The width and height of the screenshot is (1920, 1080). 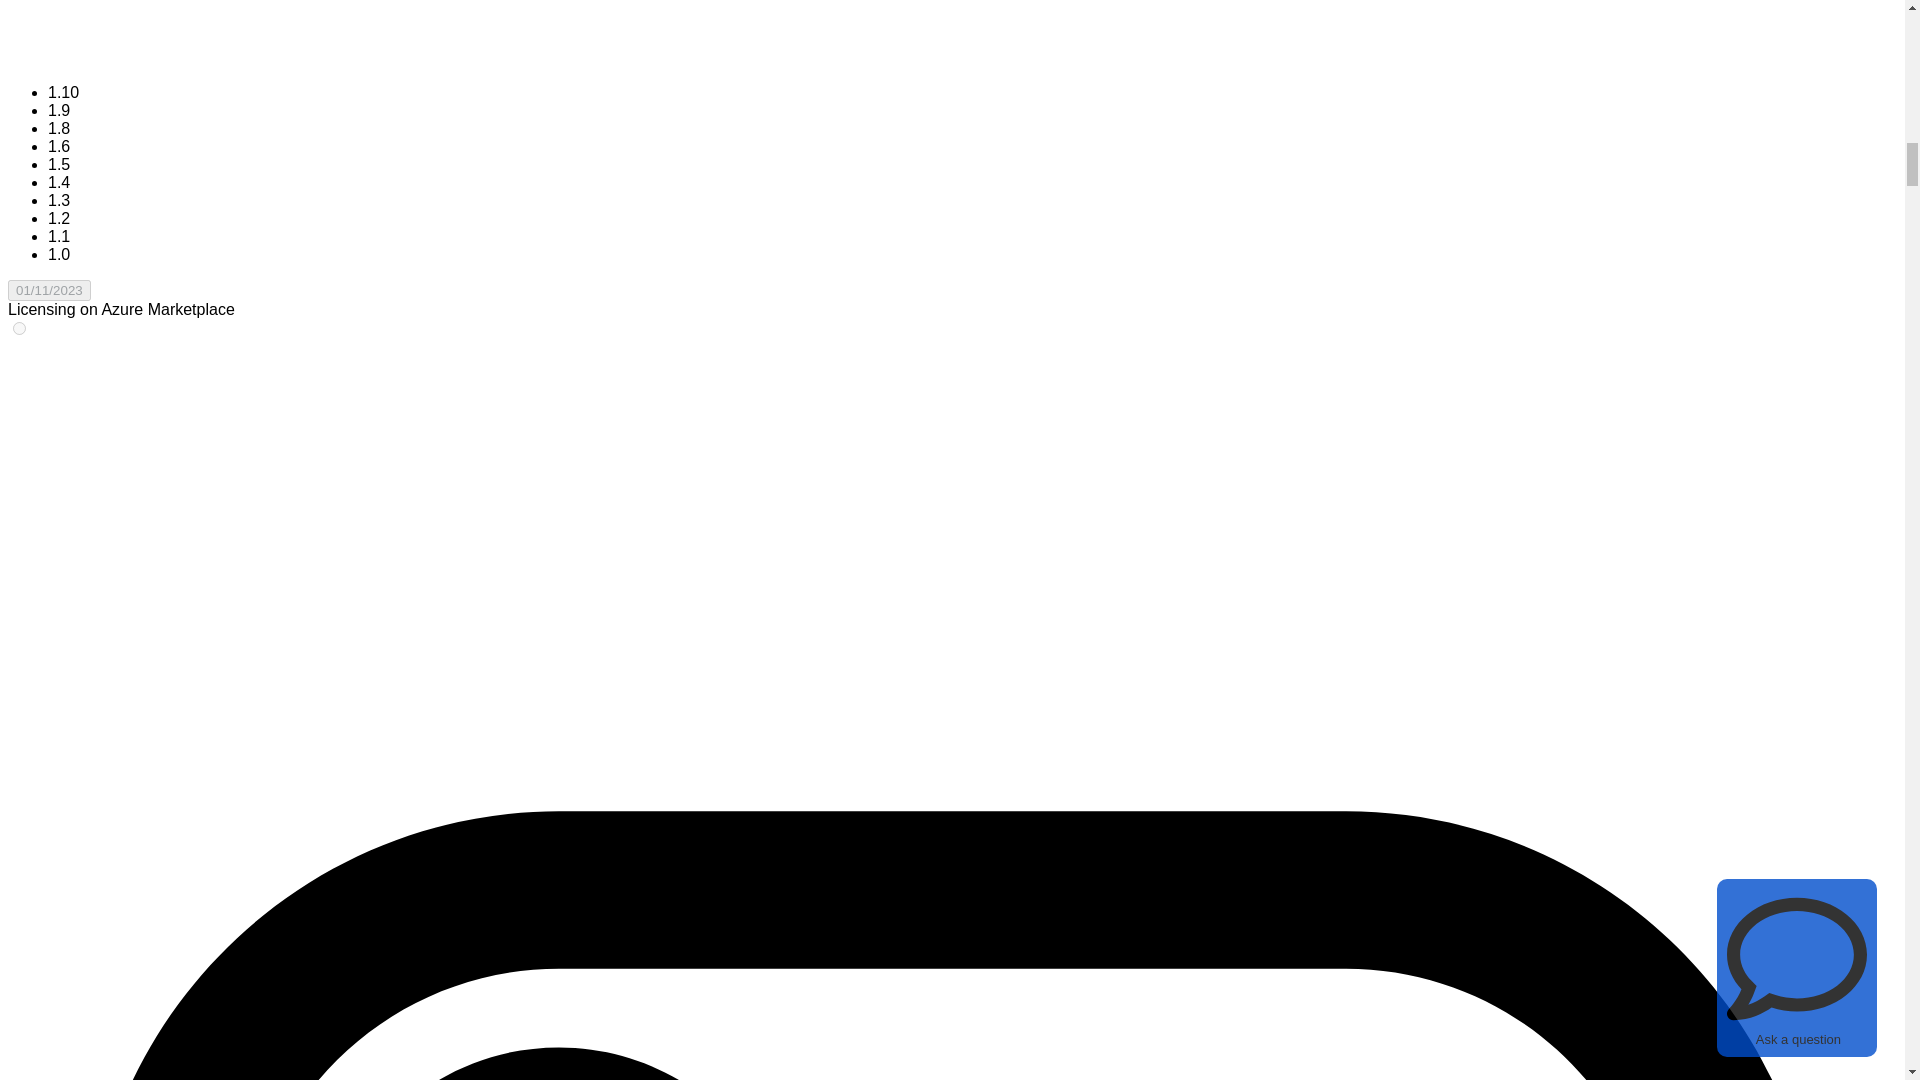 What do you see at coordinates (58, 110) in the screenshot?
I see `1.9` at bounding box center [58, 110].